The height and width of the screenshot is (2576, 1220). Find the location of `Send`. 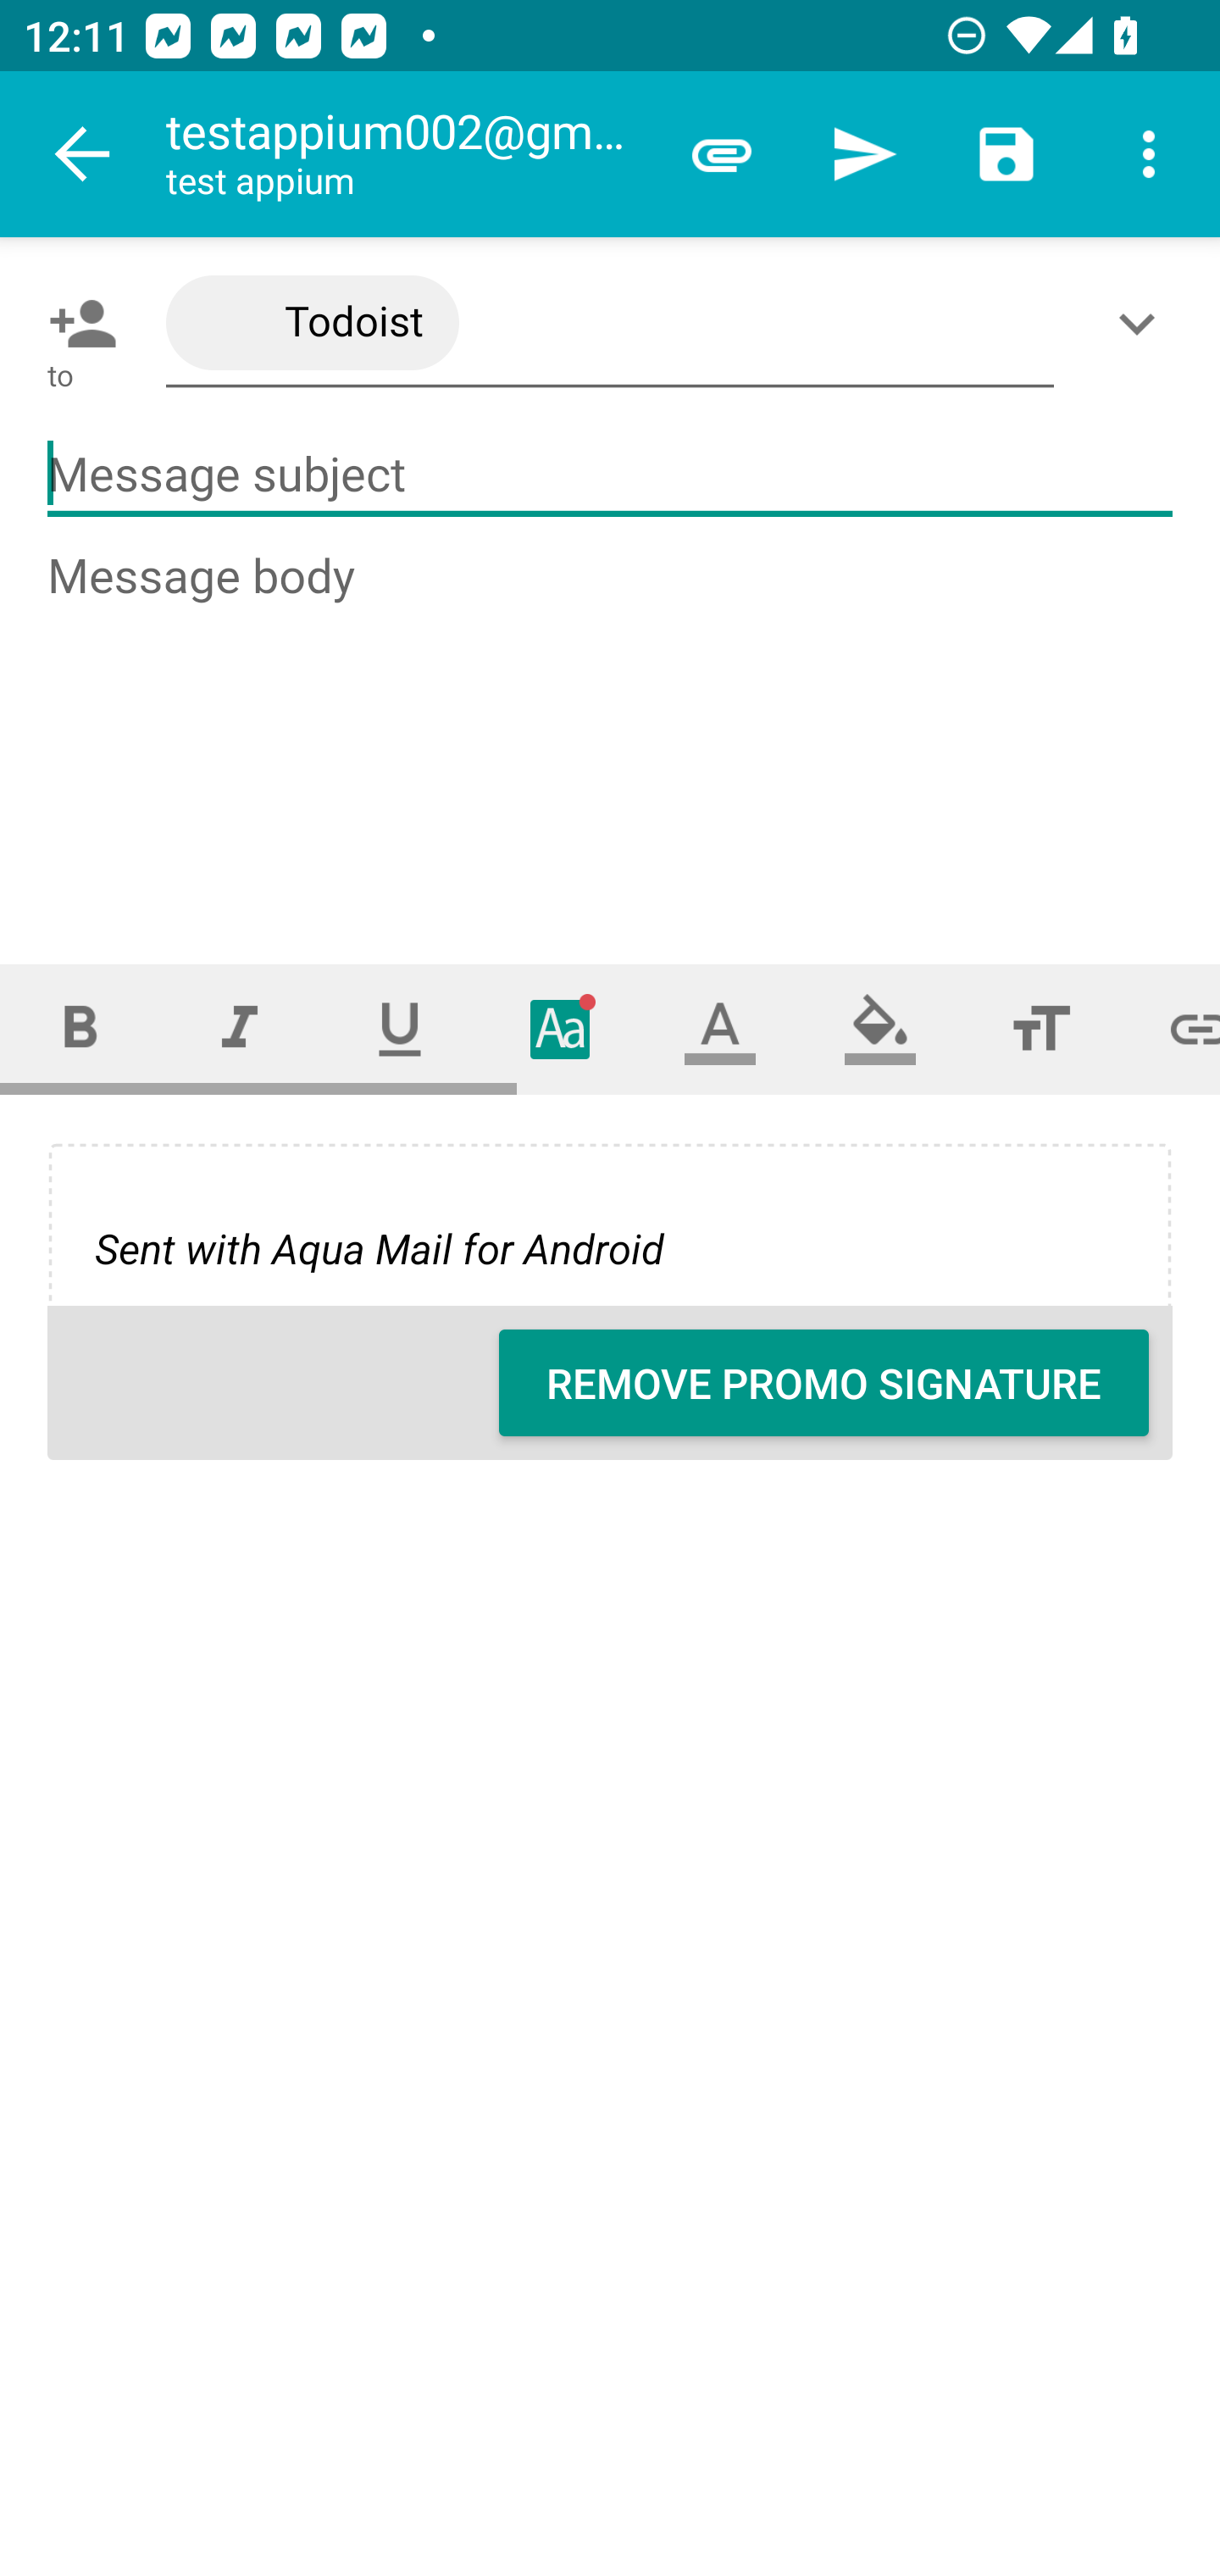

Send is located at coordinates (864, 154).